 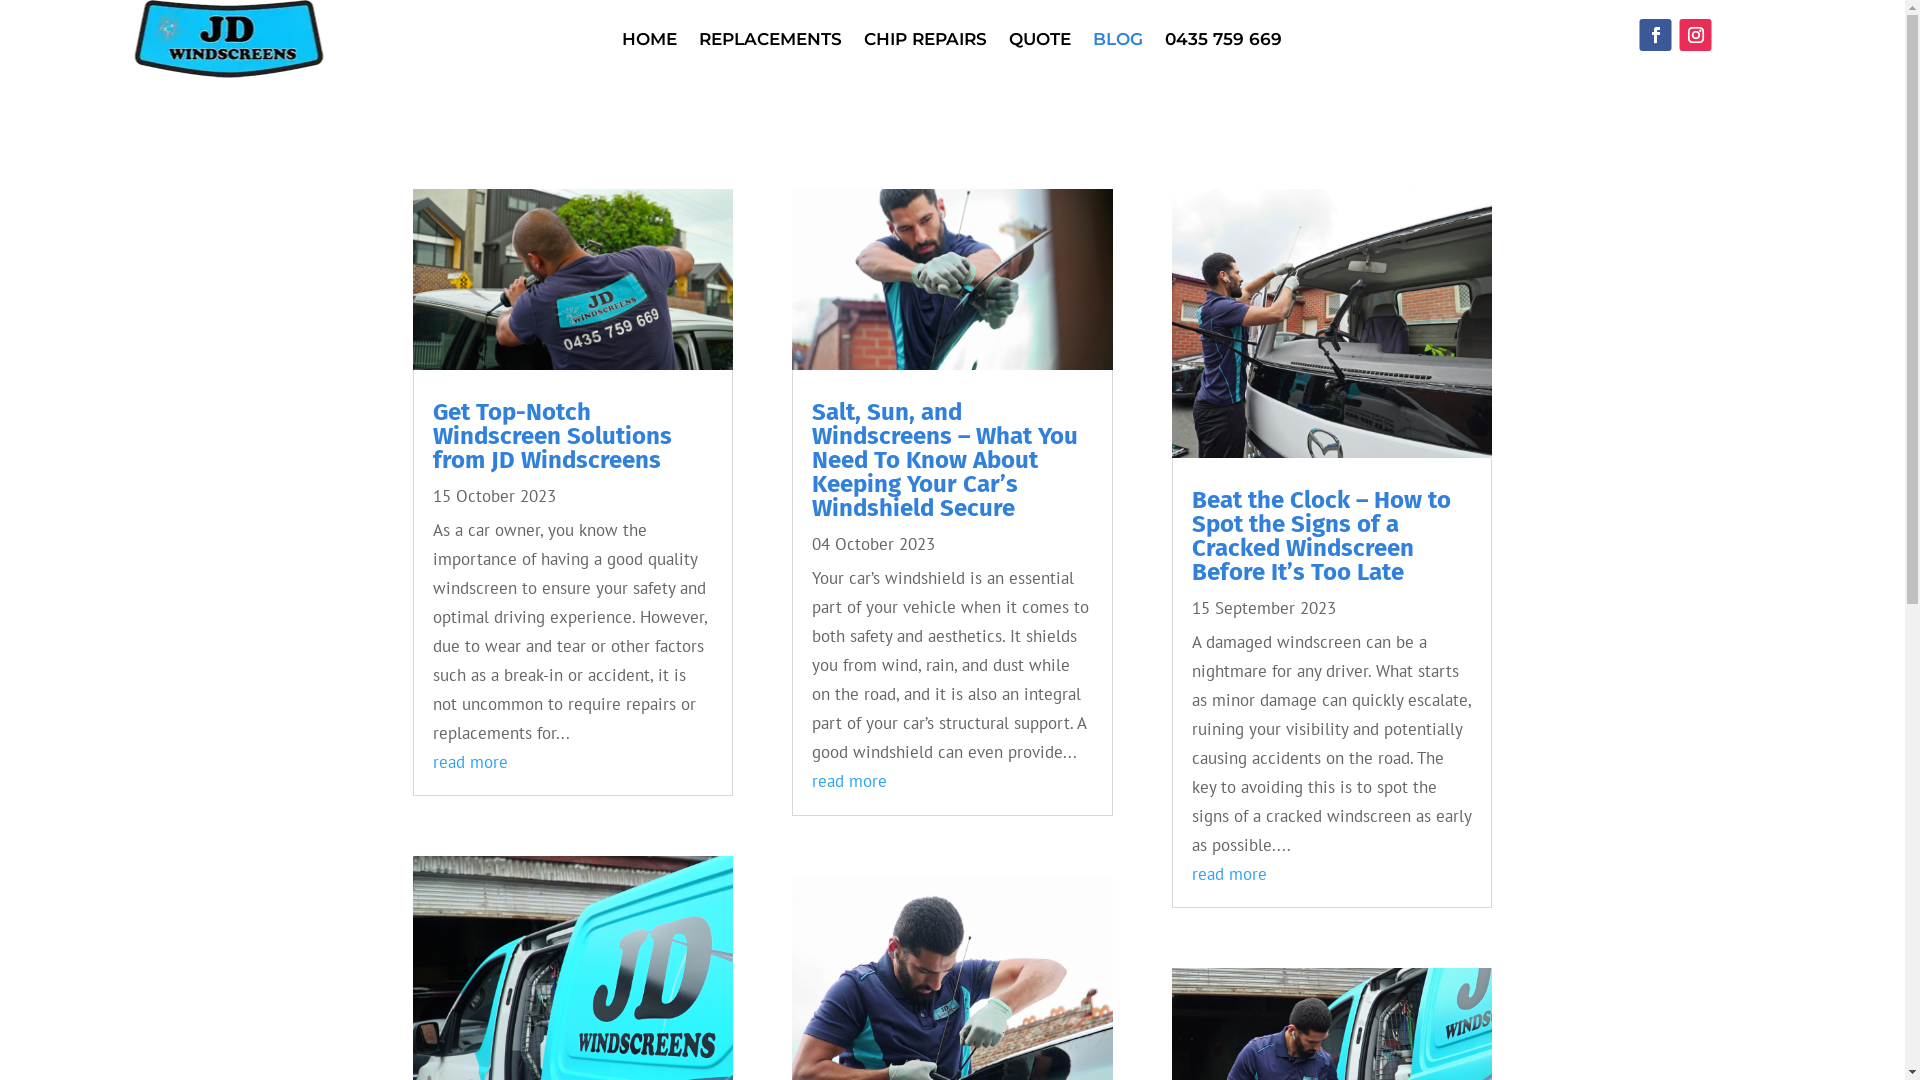 I want to click on JD Windscreens Logo, so click(x=228, y=38).